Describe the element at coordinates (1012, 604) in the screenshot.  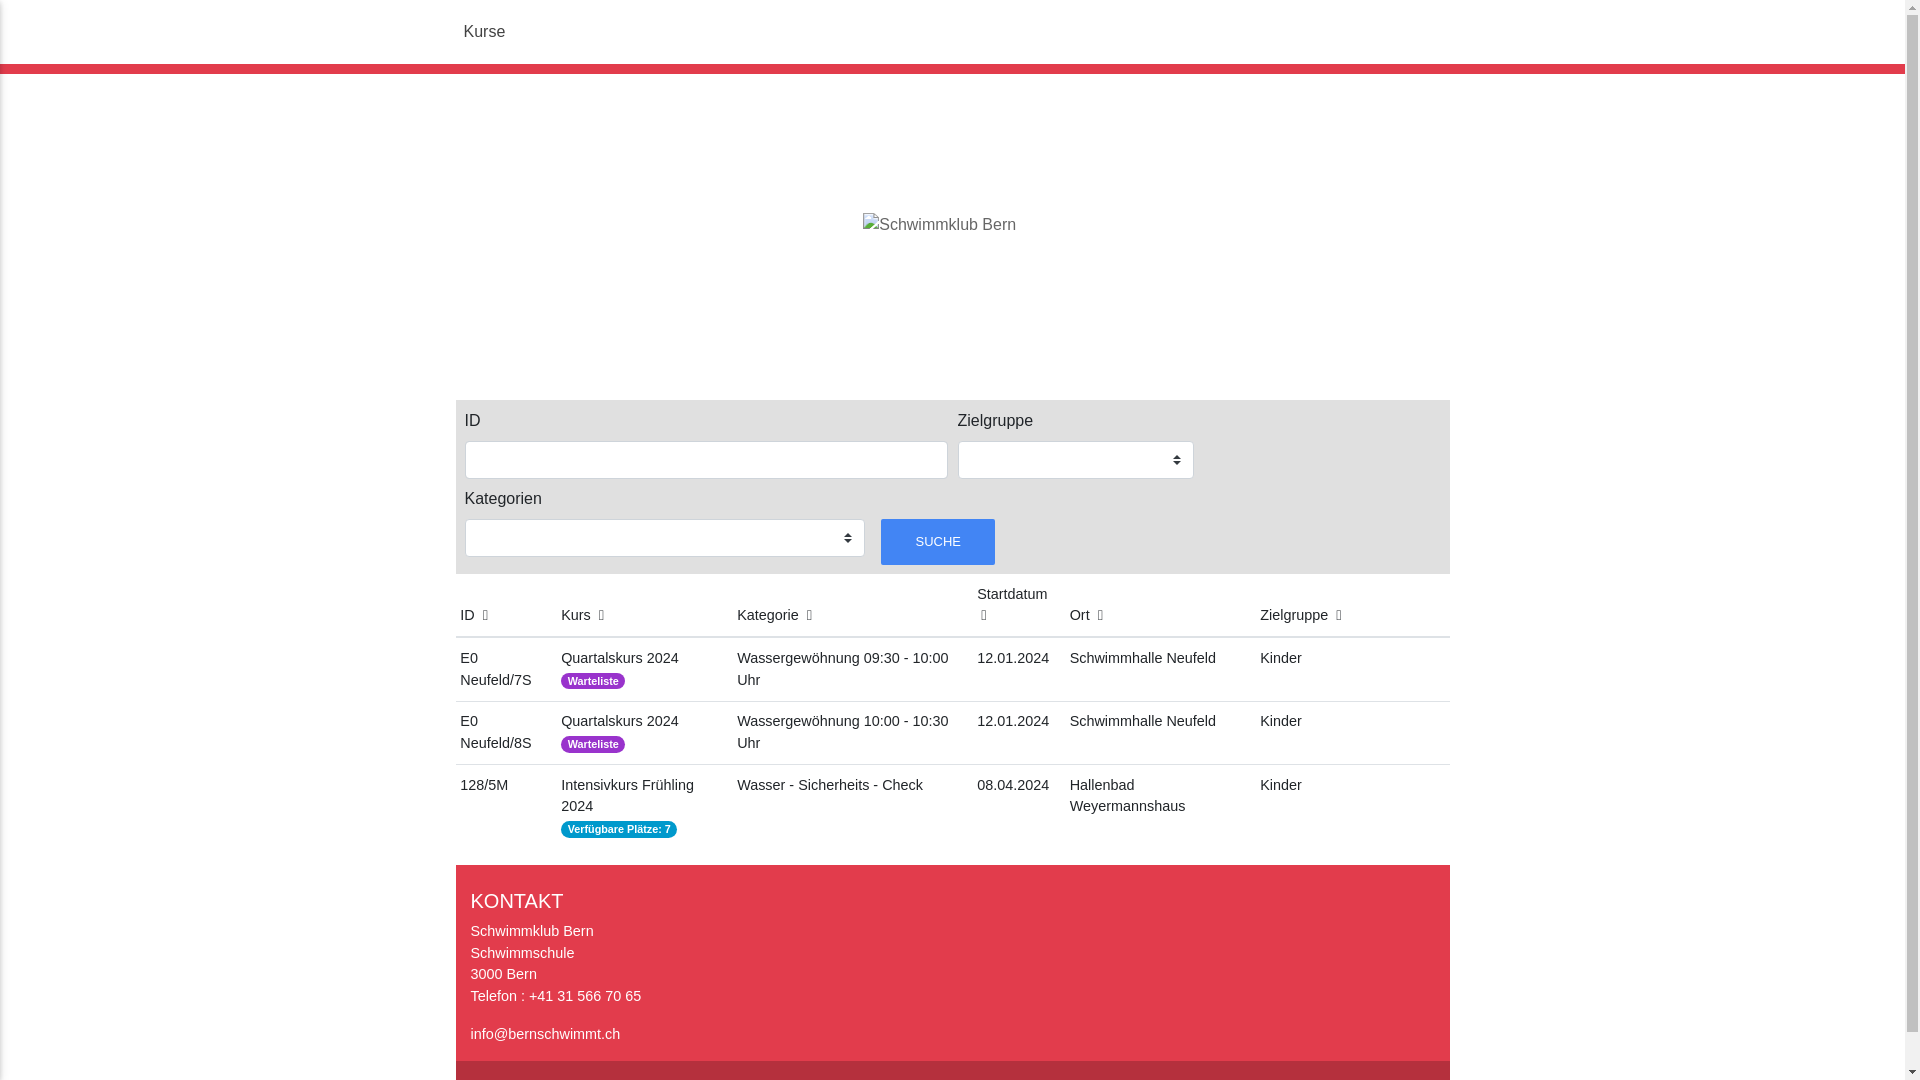
I see `Startdatum` at that location.